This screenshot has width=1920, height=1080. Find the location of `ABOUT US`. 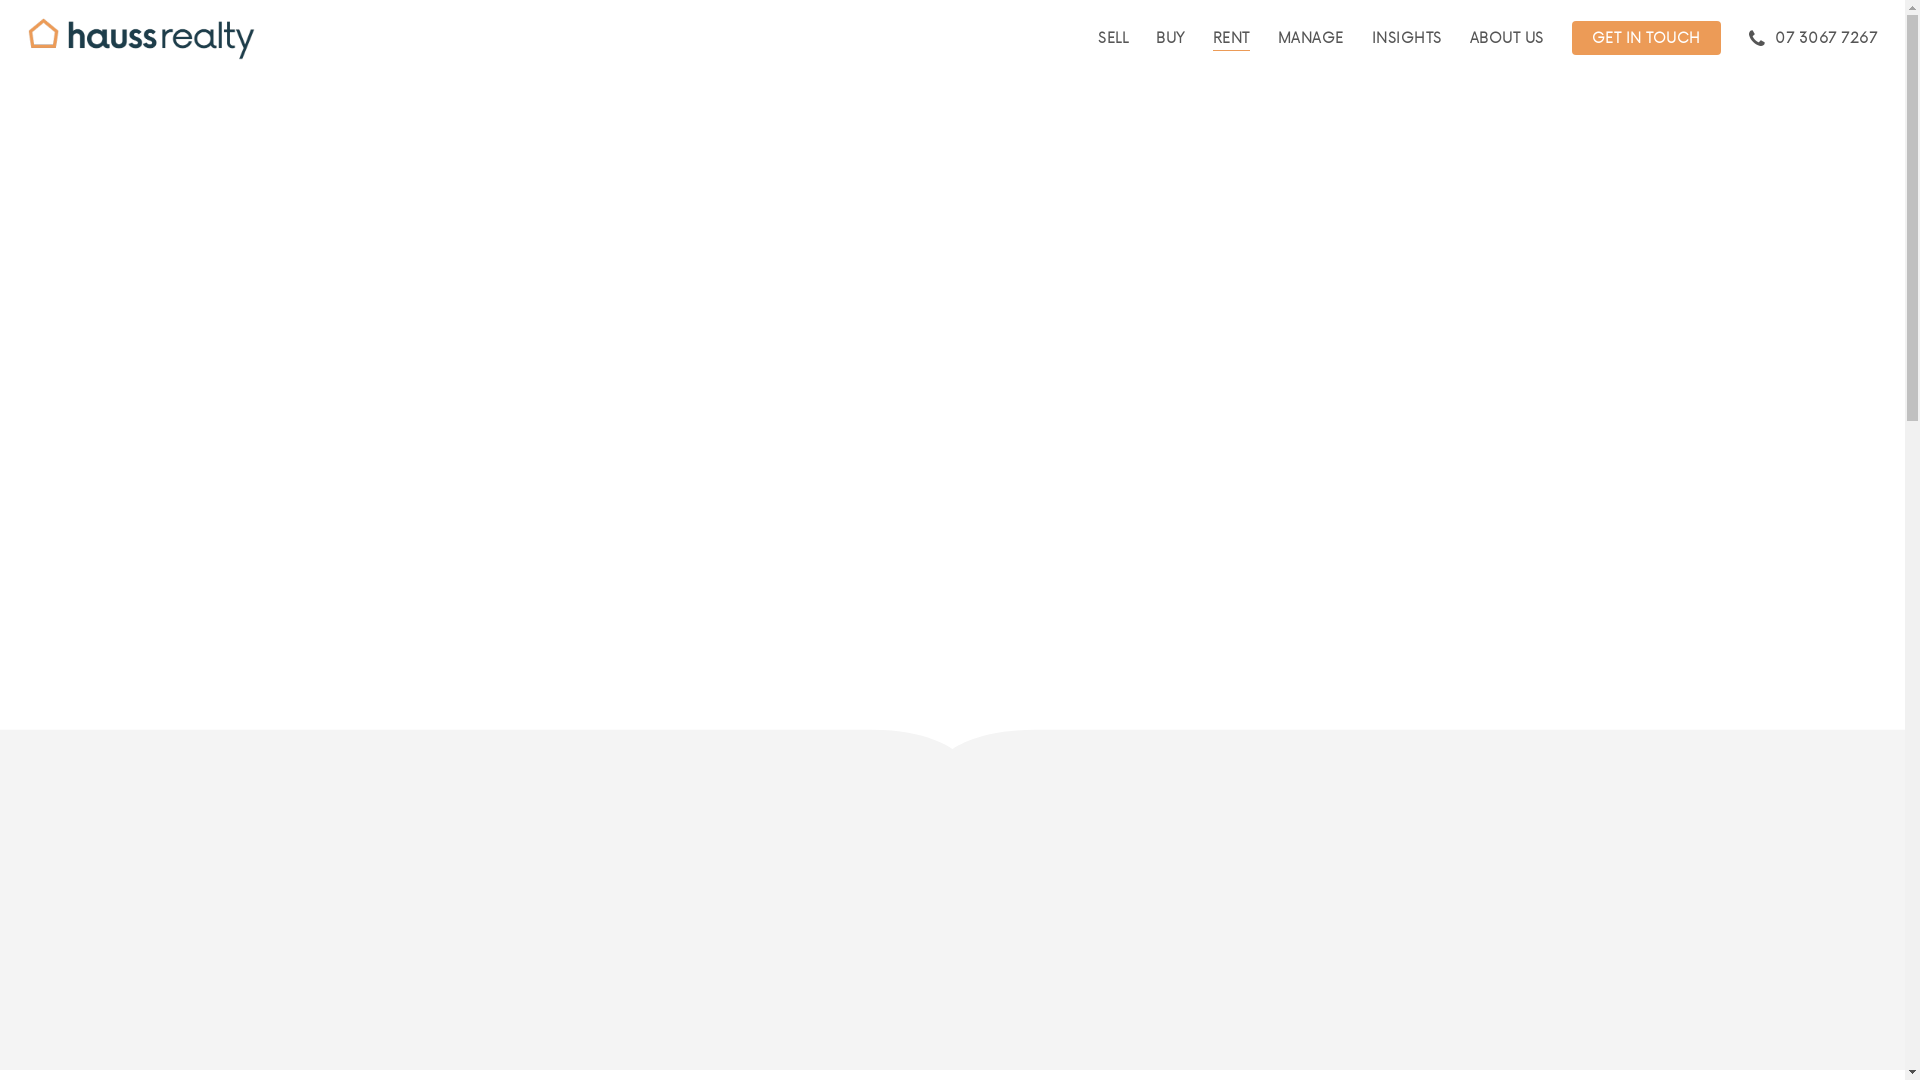

ABOUT US is located at coordinates (1507, 38).